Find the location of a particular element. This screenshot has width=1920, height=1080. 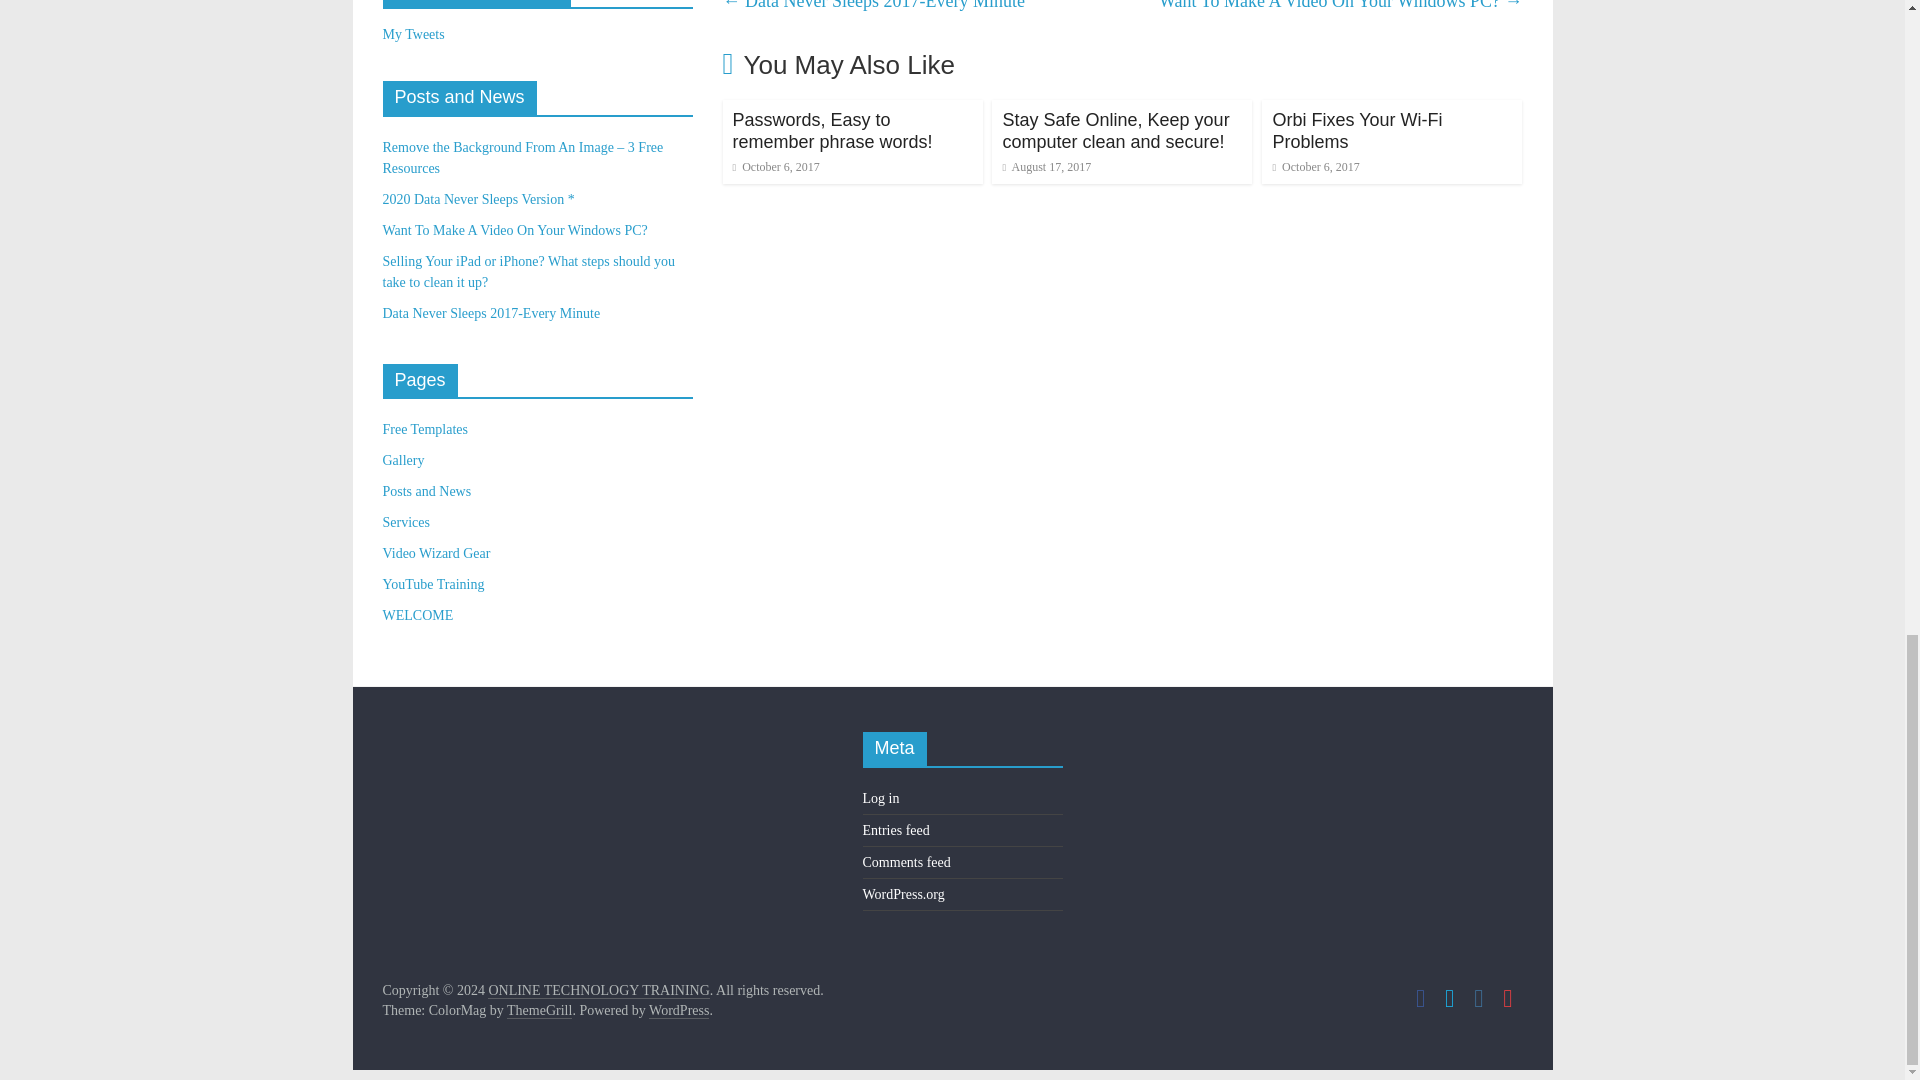

2:54 pm is located at coordinates (1315, 166).